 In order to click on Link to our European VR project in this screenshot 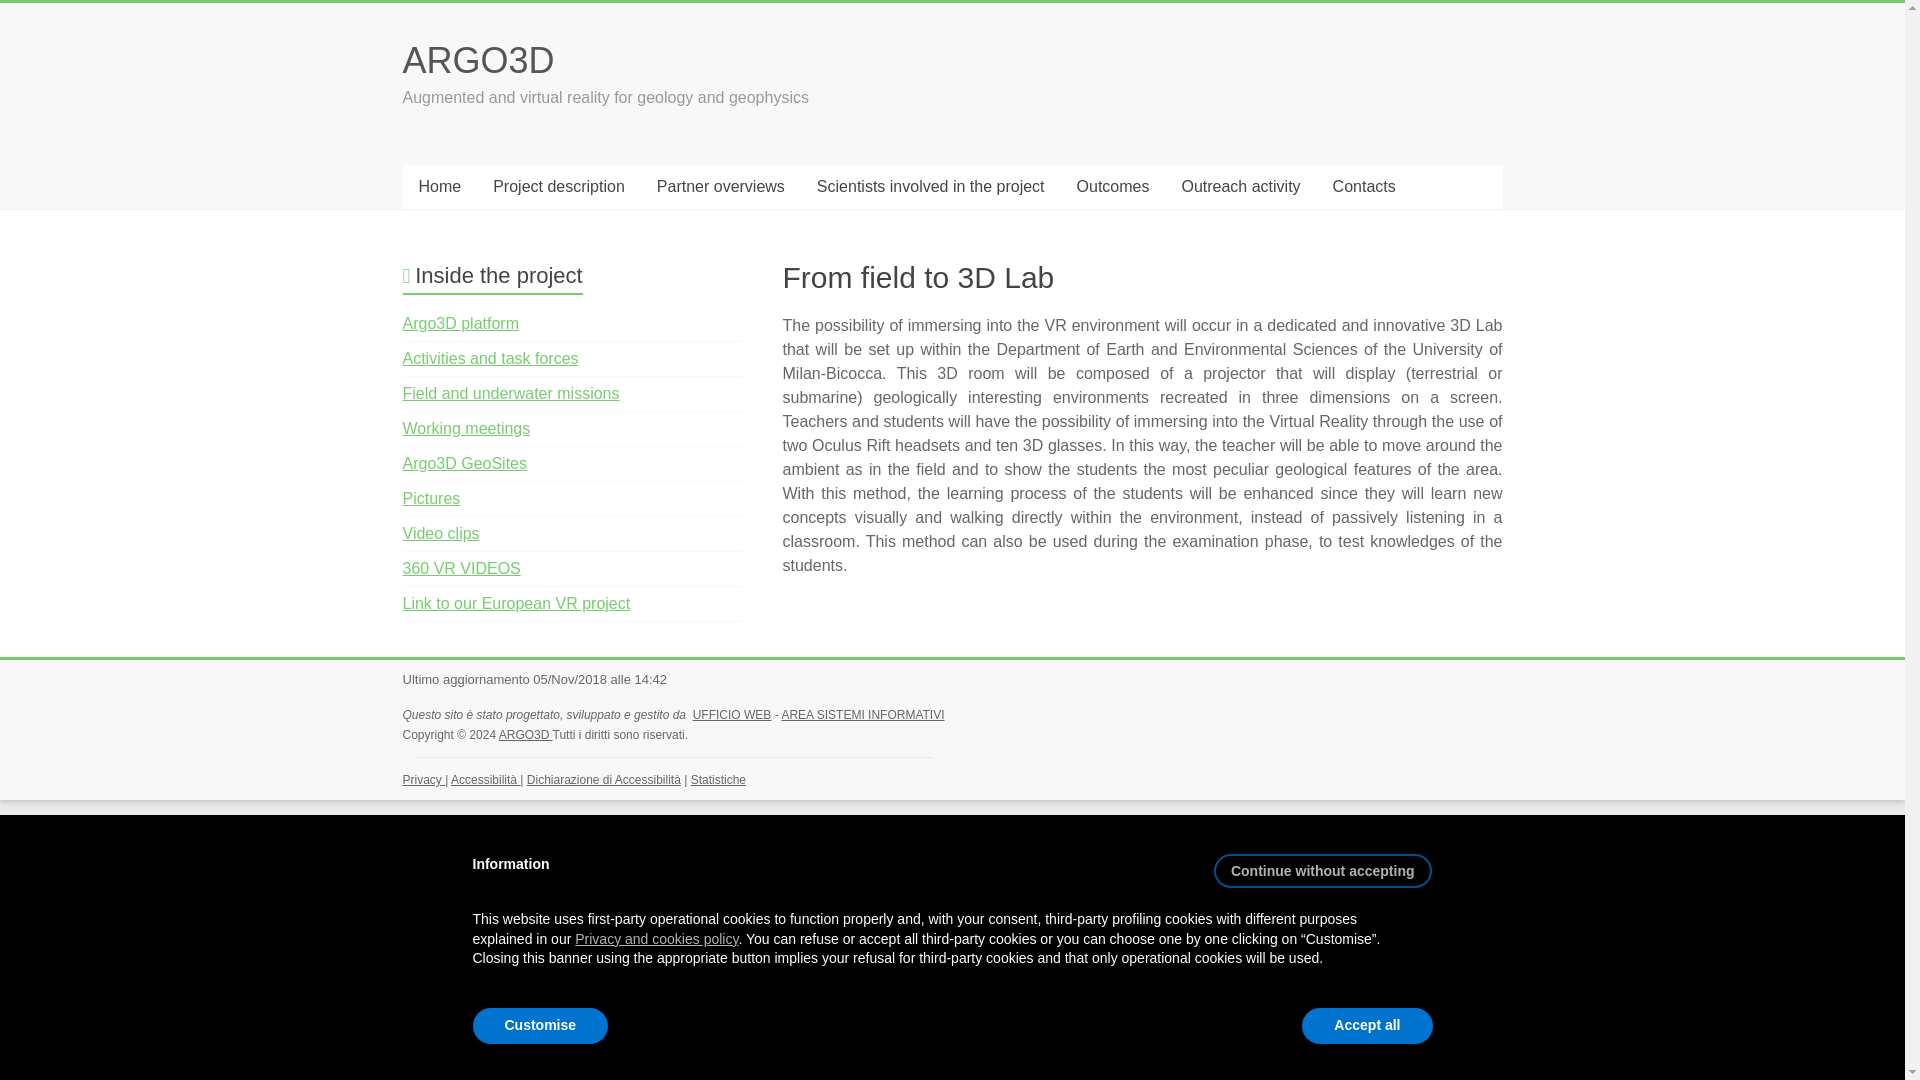, I will do `click(515, 604)`.